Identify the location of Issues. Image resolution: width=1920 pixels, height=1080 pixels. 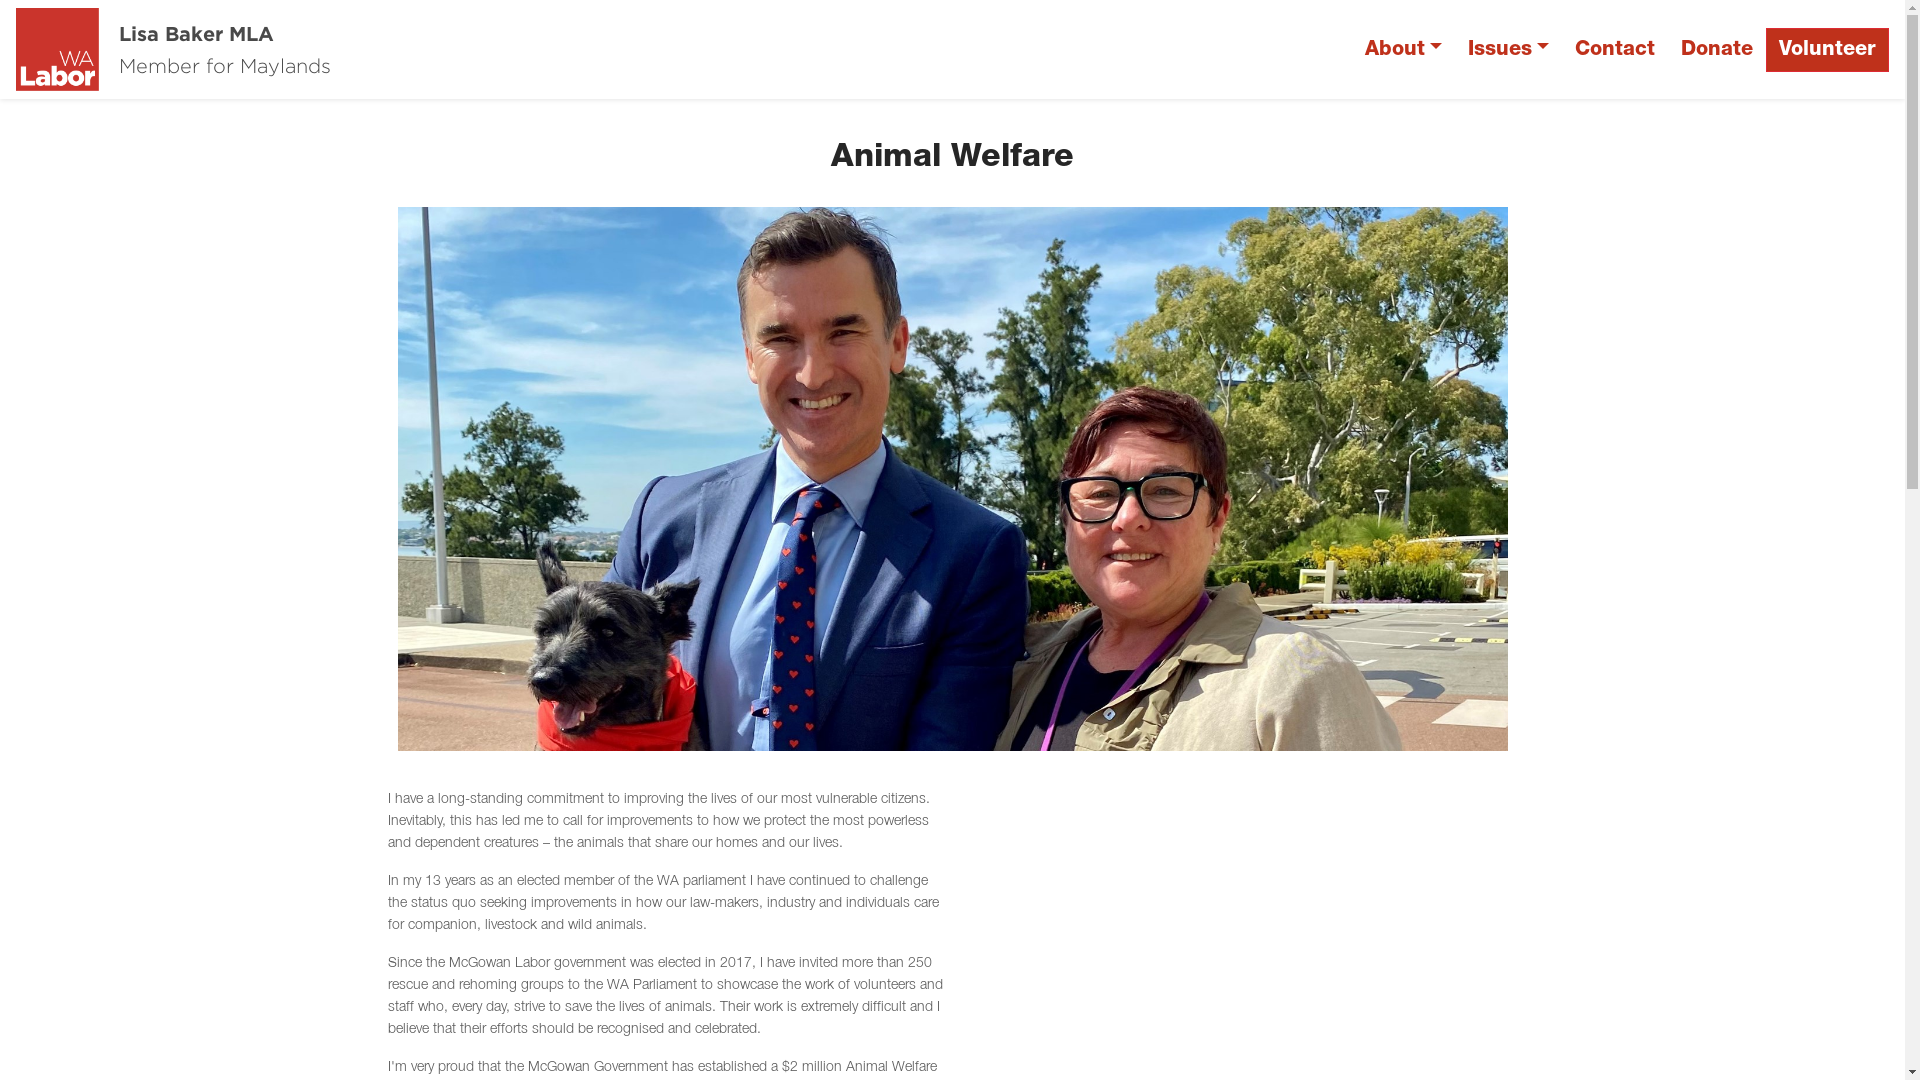
(1508, 50).